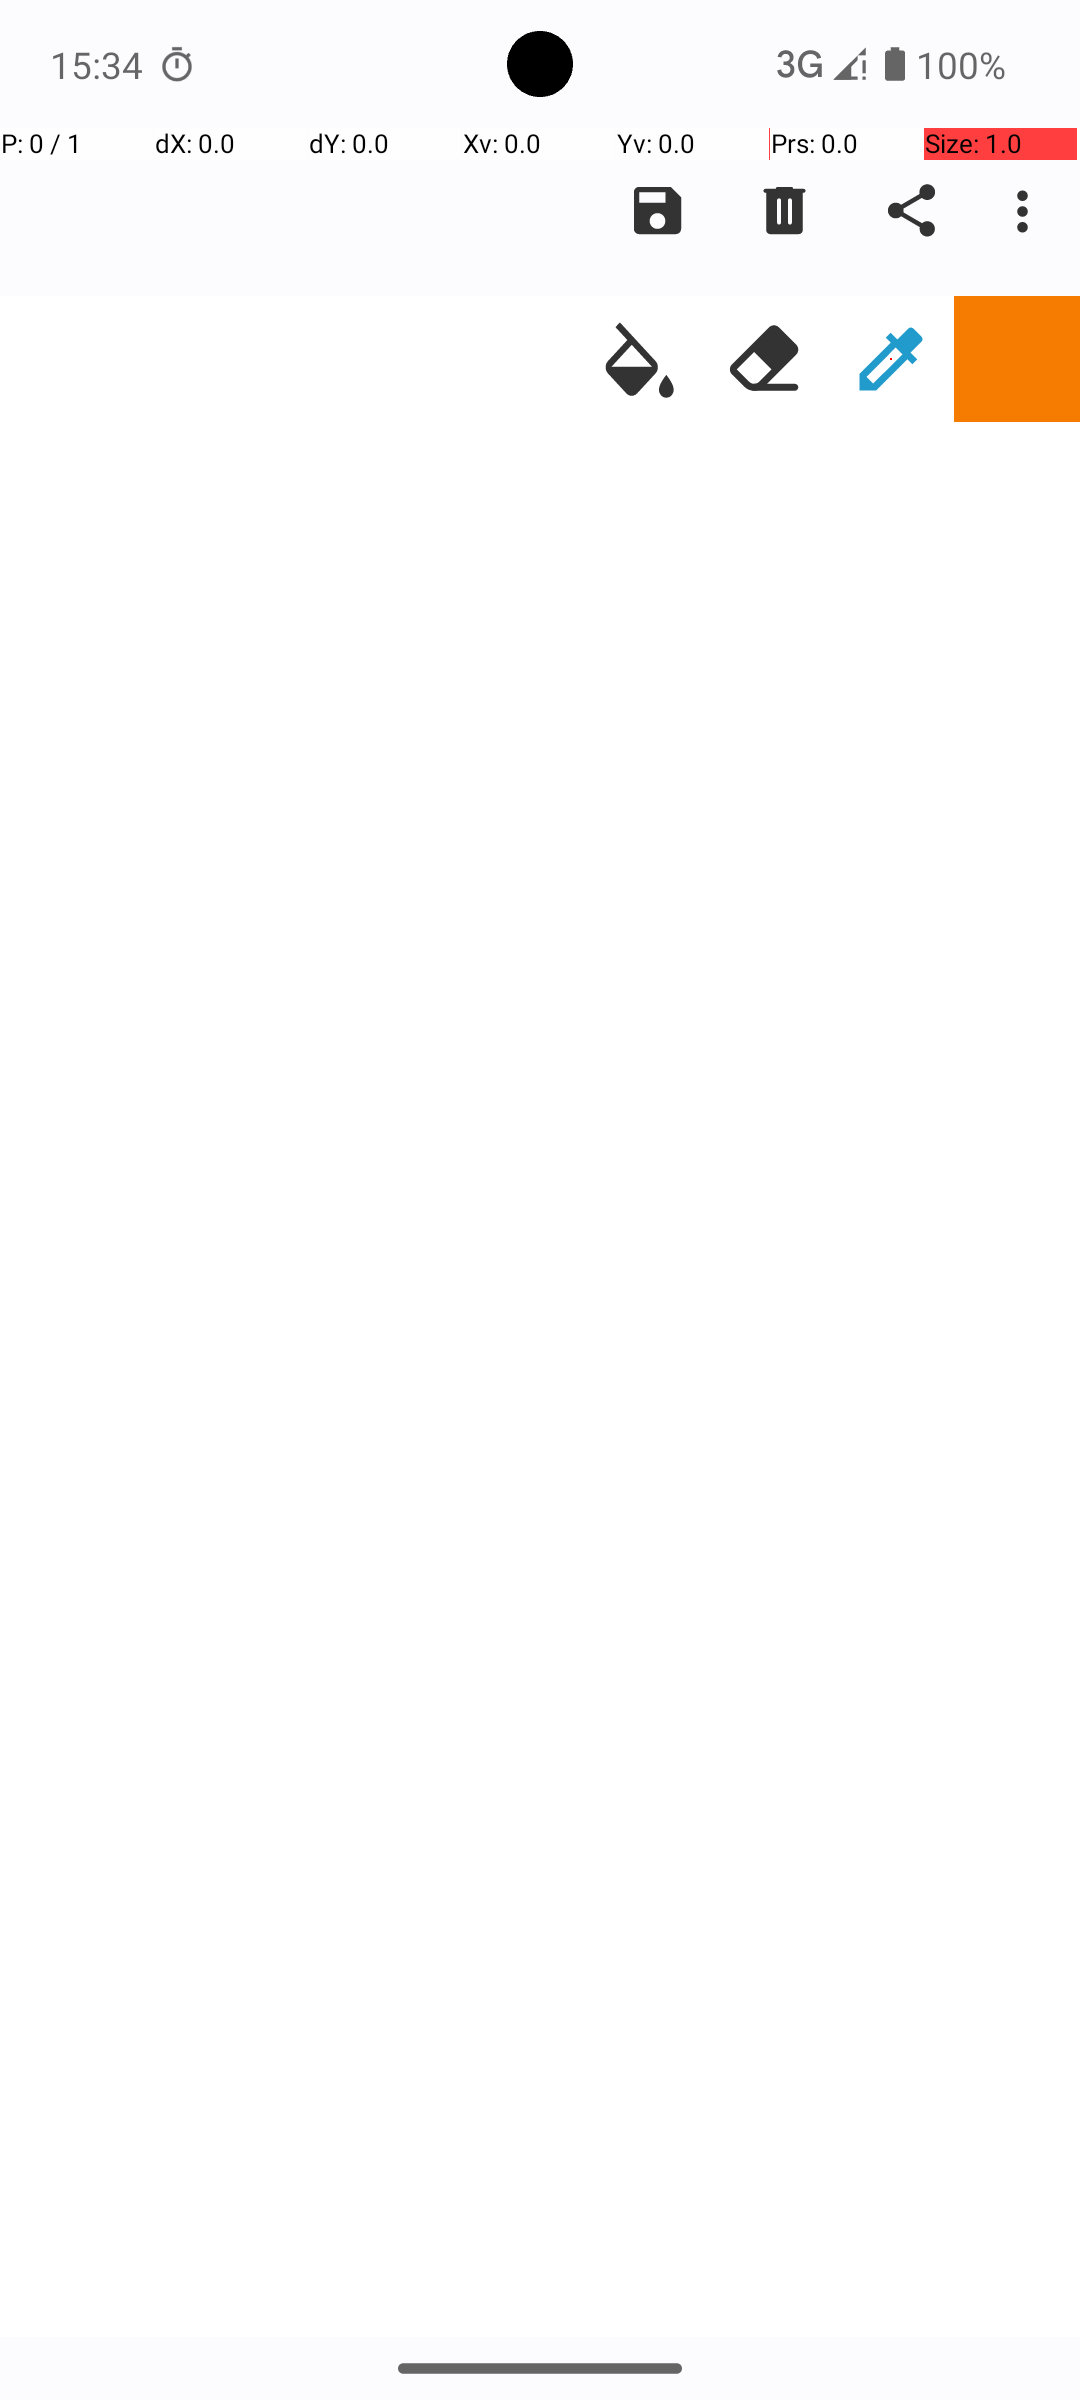  I want to click on Eyedropper, so click(891, 359).